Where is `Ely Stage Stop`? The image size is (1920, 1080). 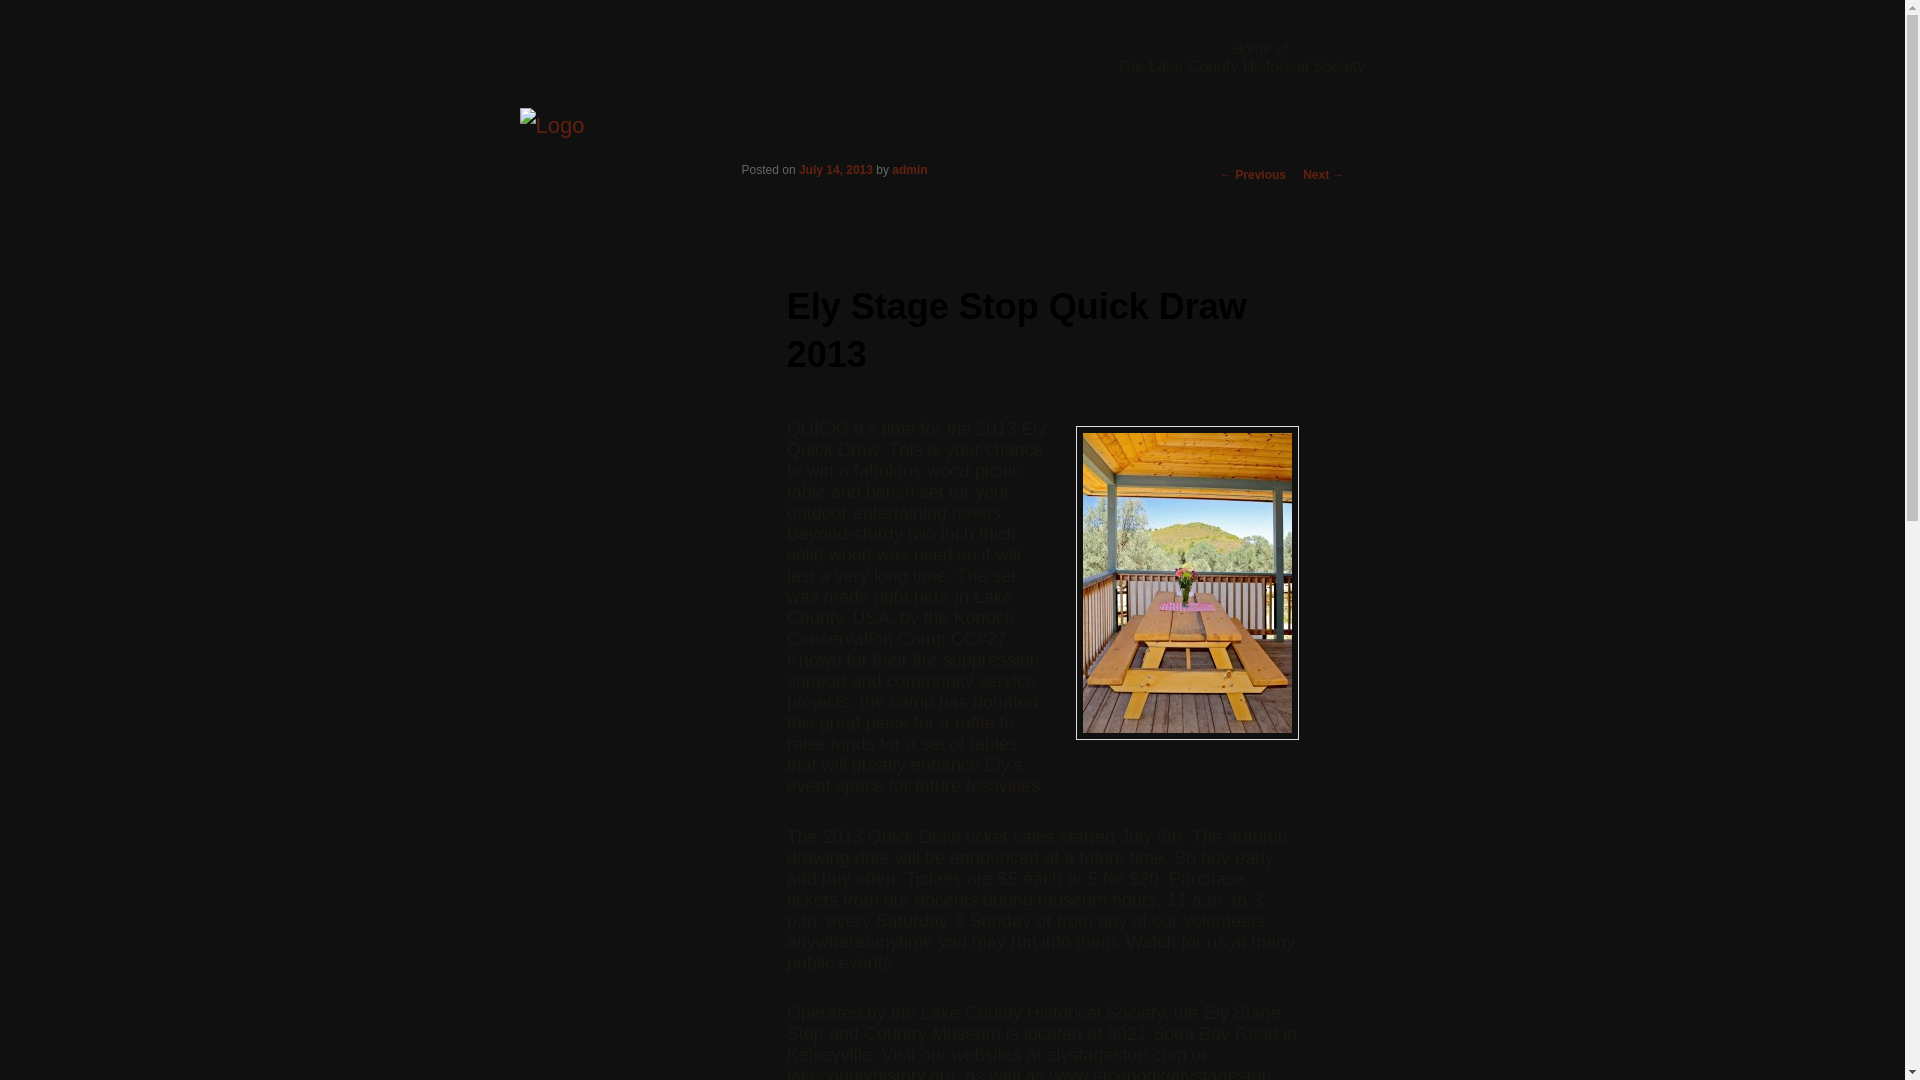 Ely Stage Stop is located at coordinates (552, 126).